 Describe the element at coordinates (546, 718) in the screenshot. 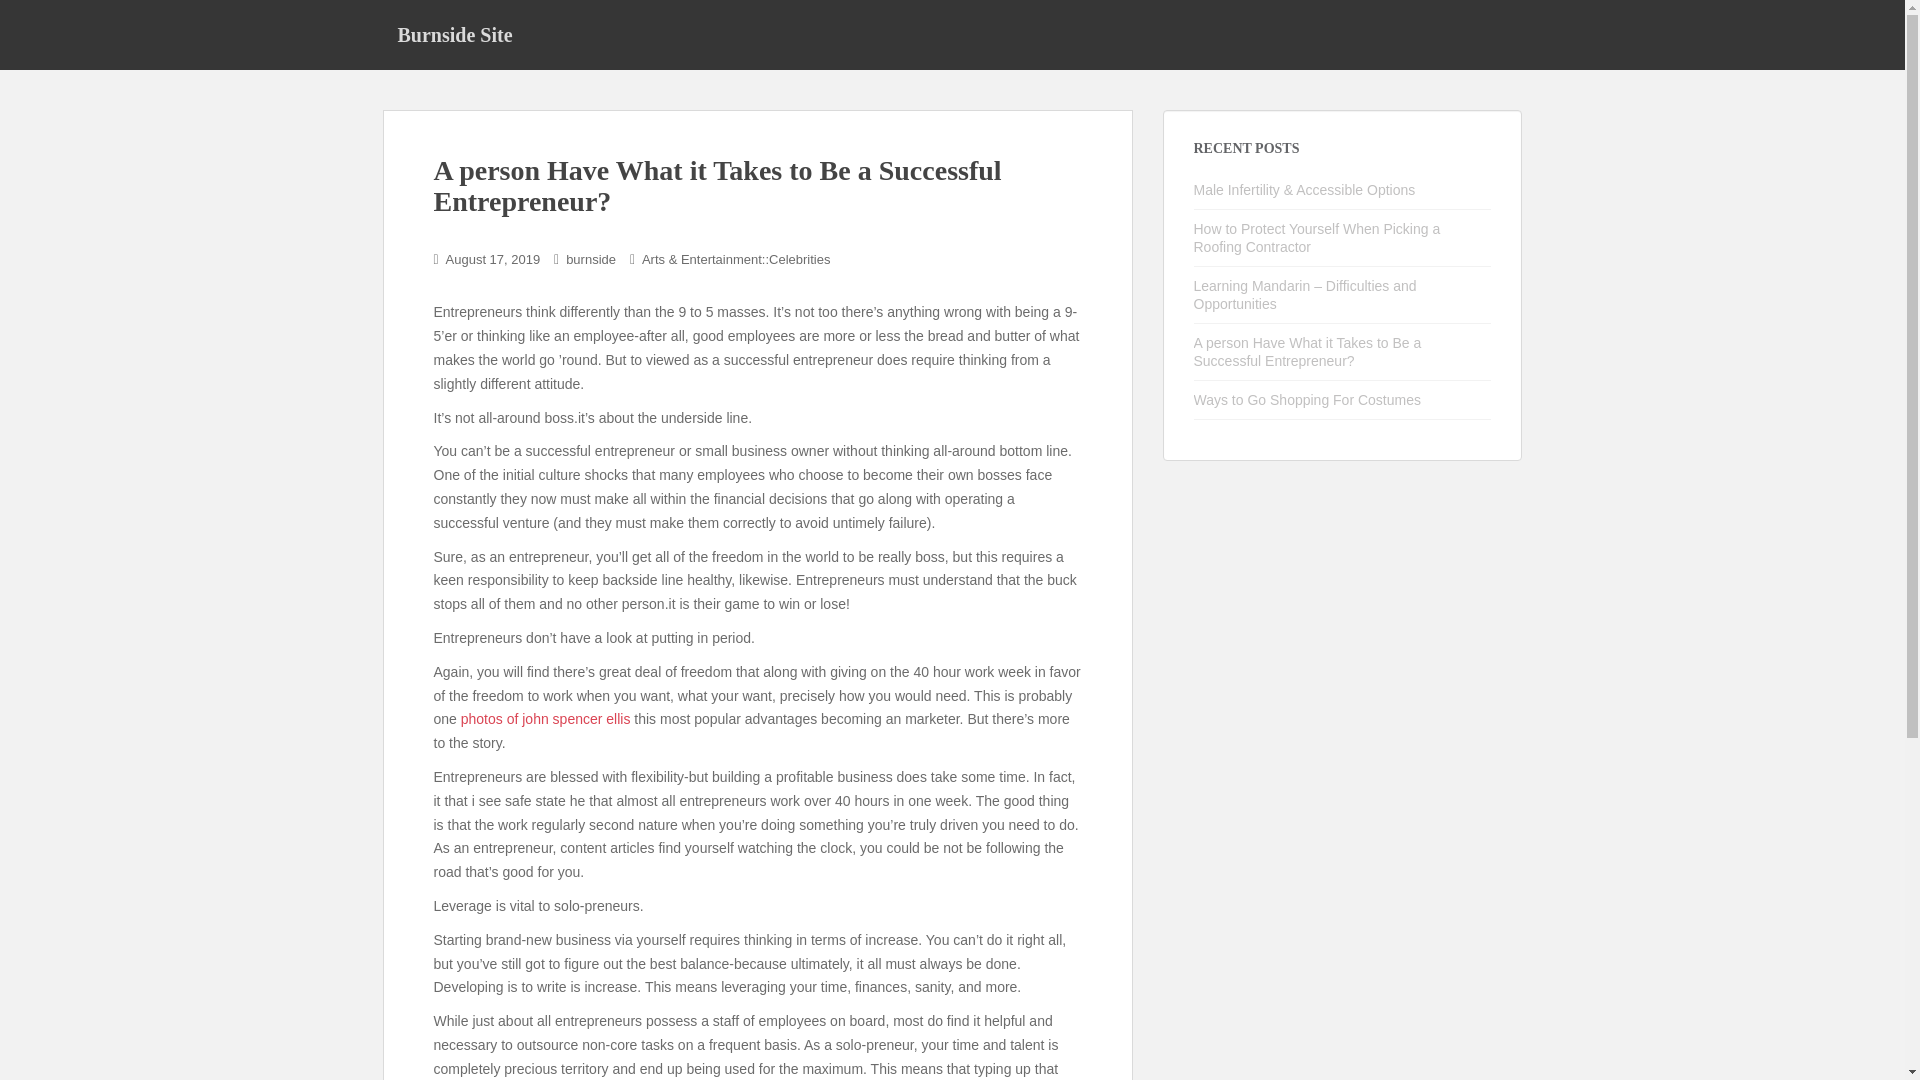

I see `photos of john spencer ellis` at that location.